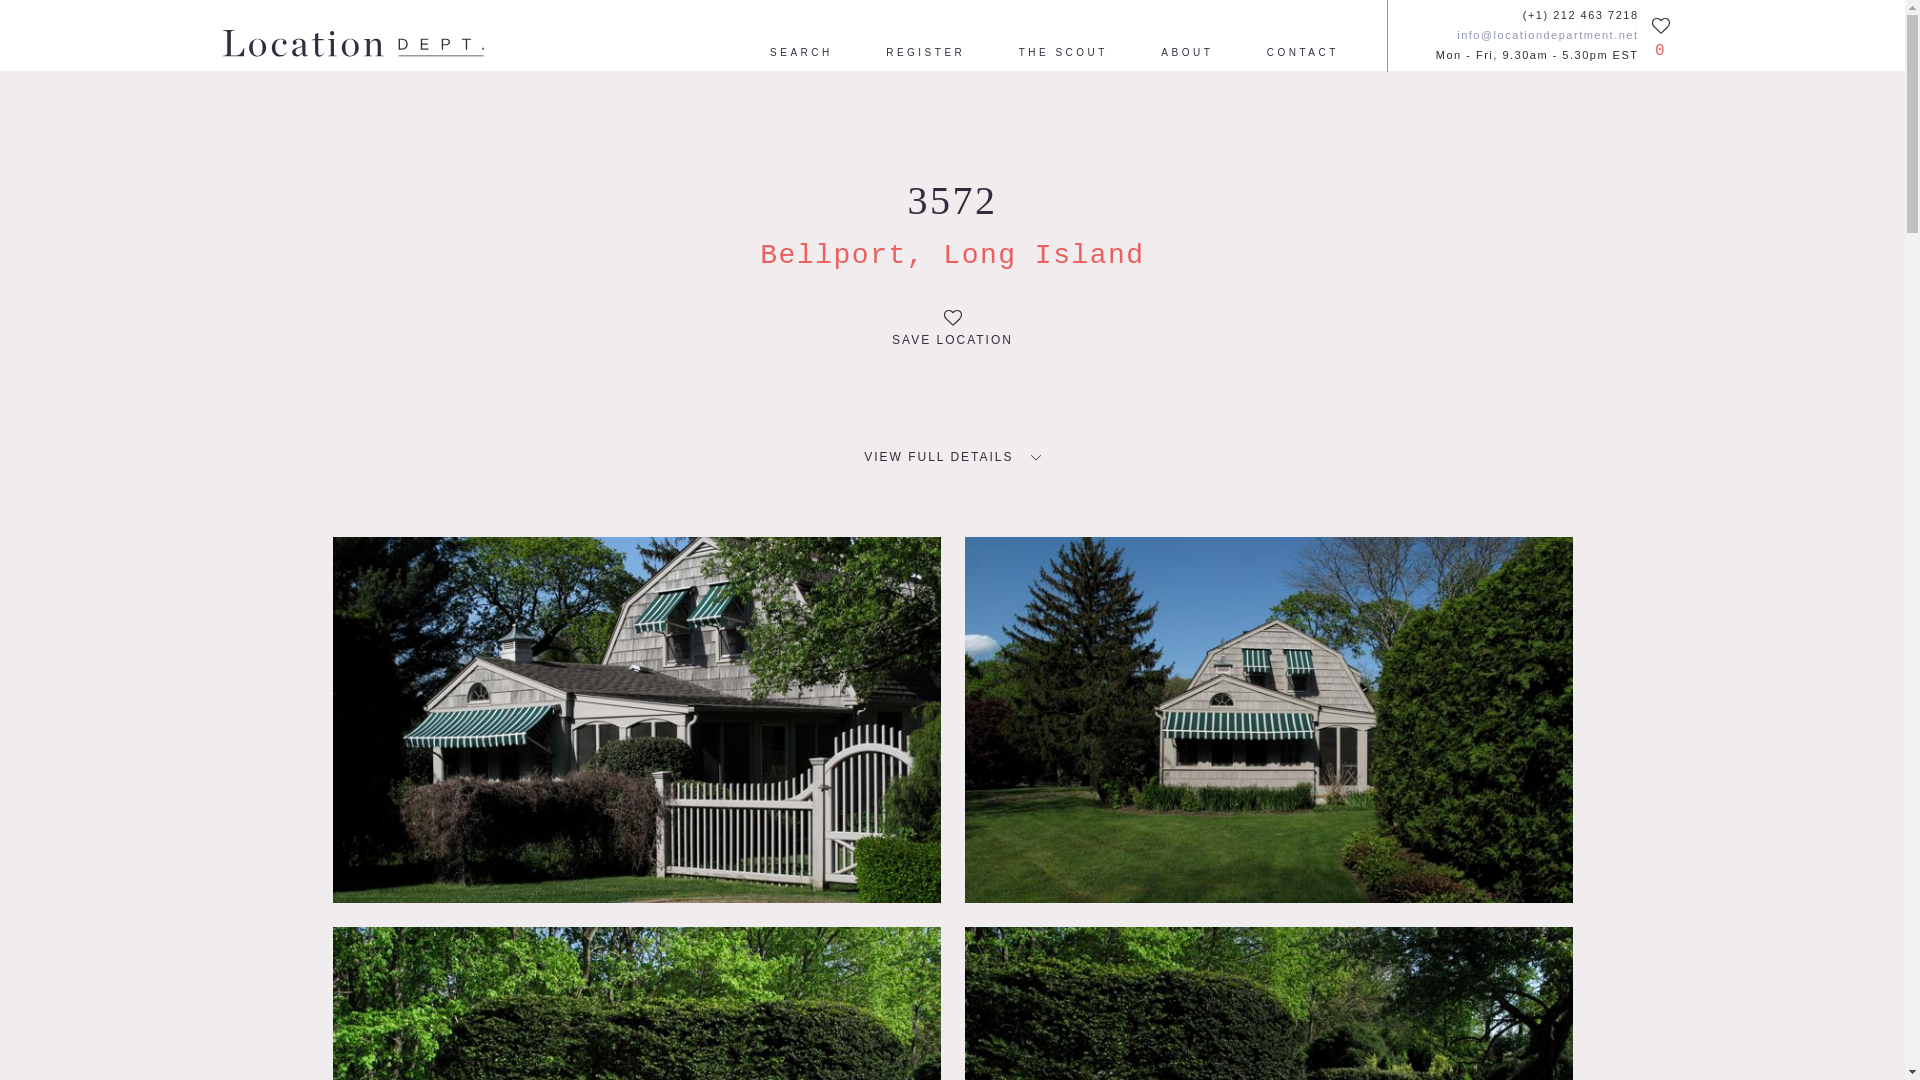  I want to click on ABOUT, so click(1187, 54).